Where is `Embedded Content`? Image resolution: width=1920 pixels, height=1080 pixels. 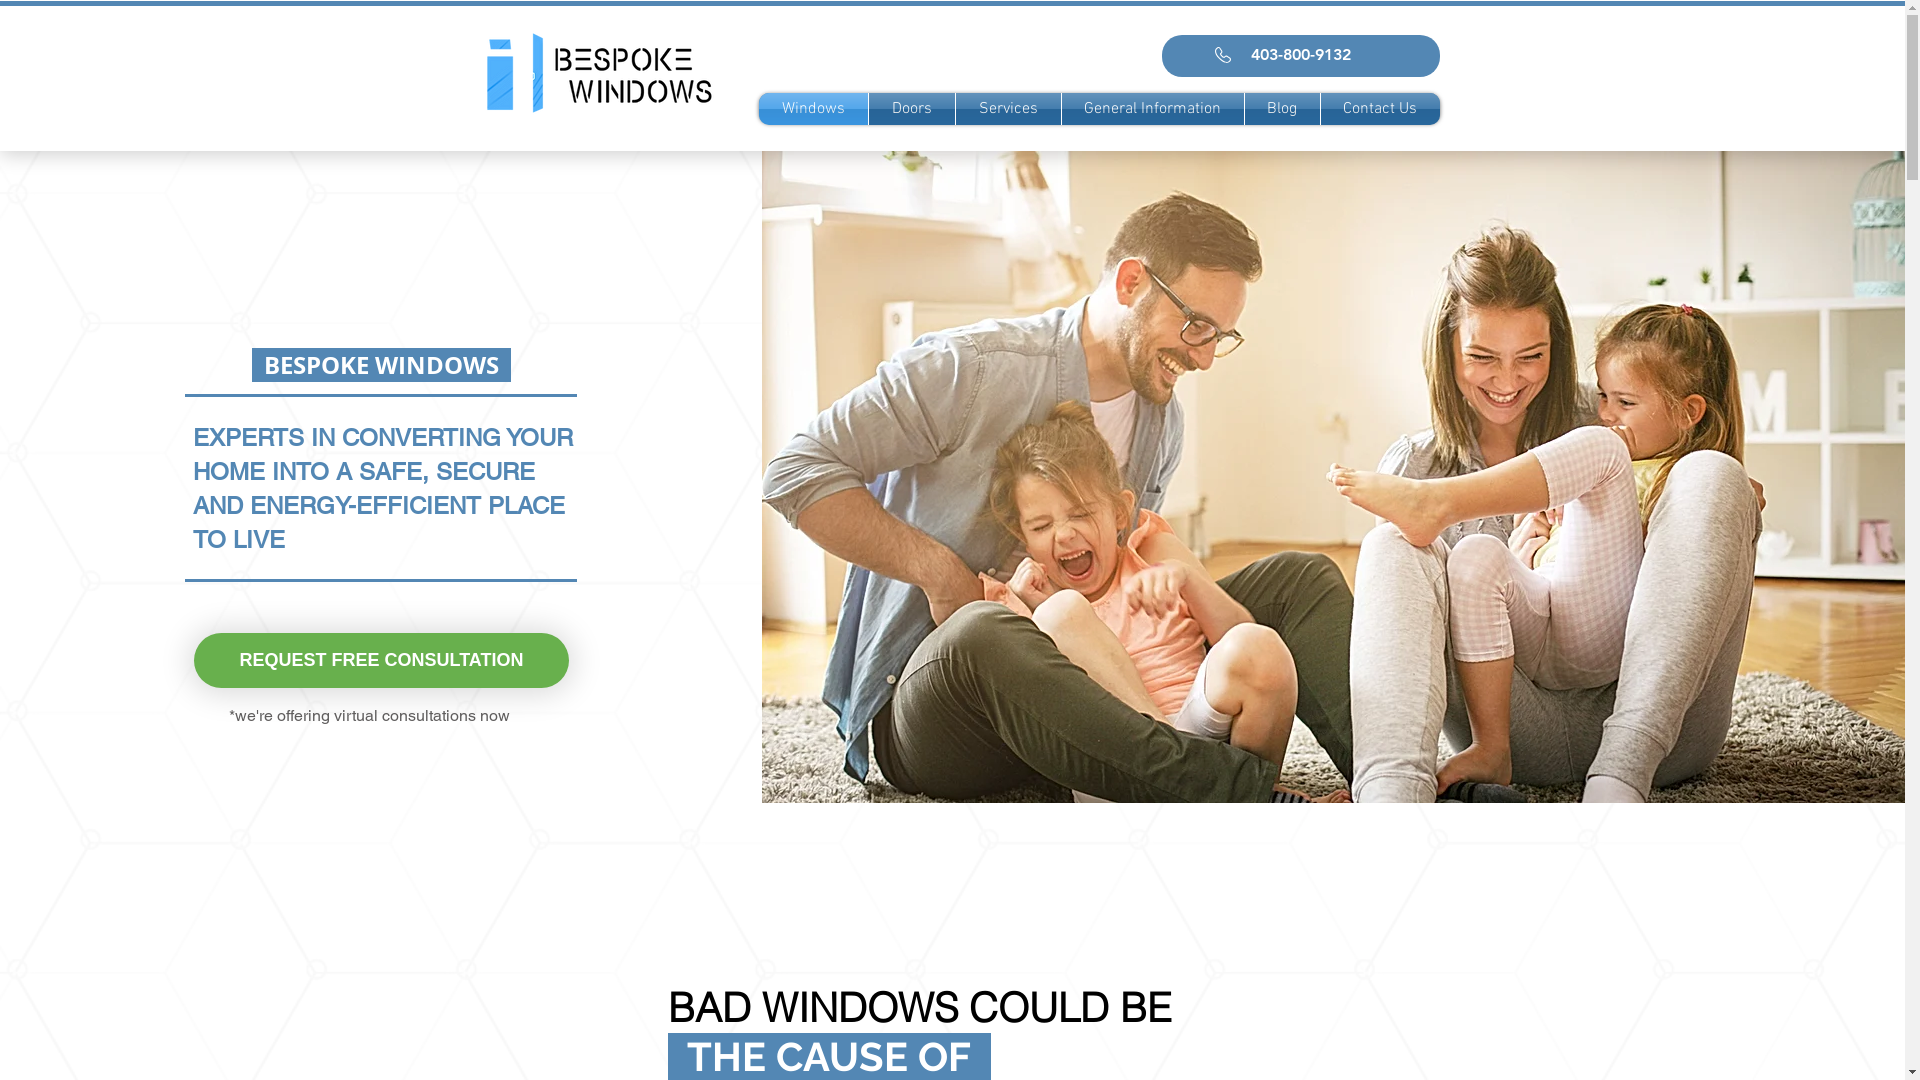 Embedded Content is located at coordinates (1159, 182).